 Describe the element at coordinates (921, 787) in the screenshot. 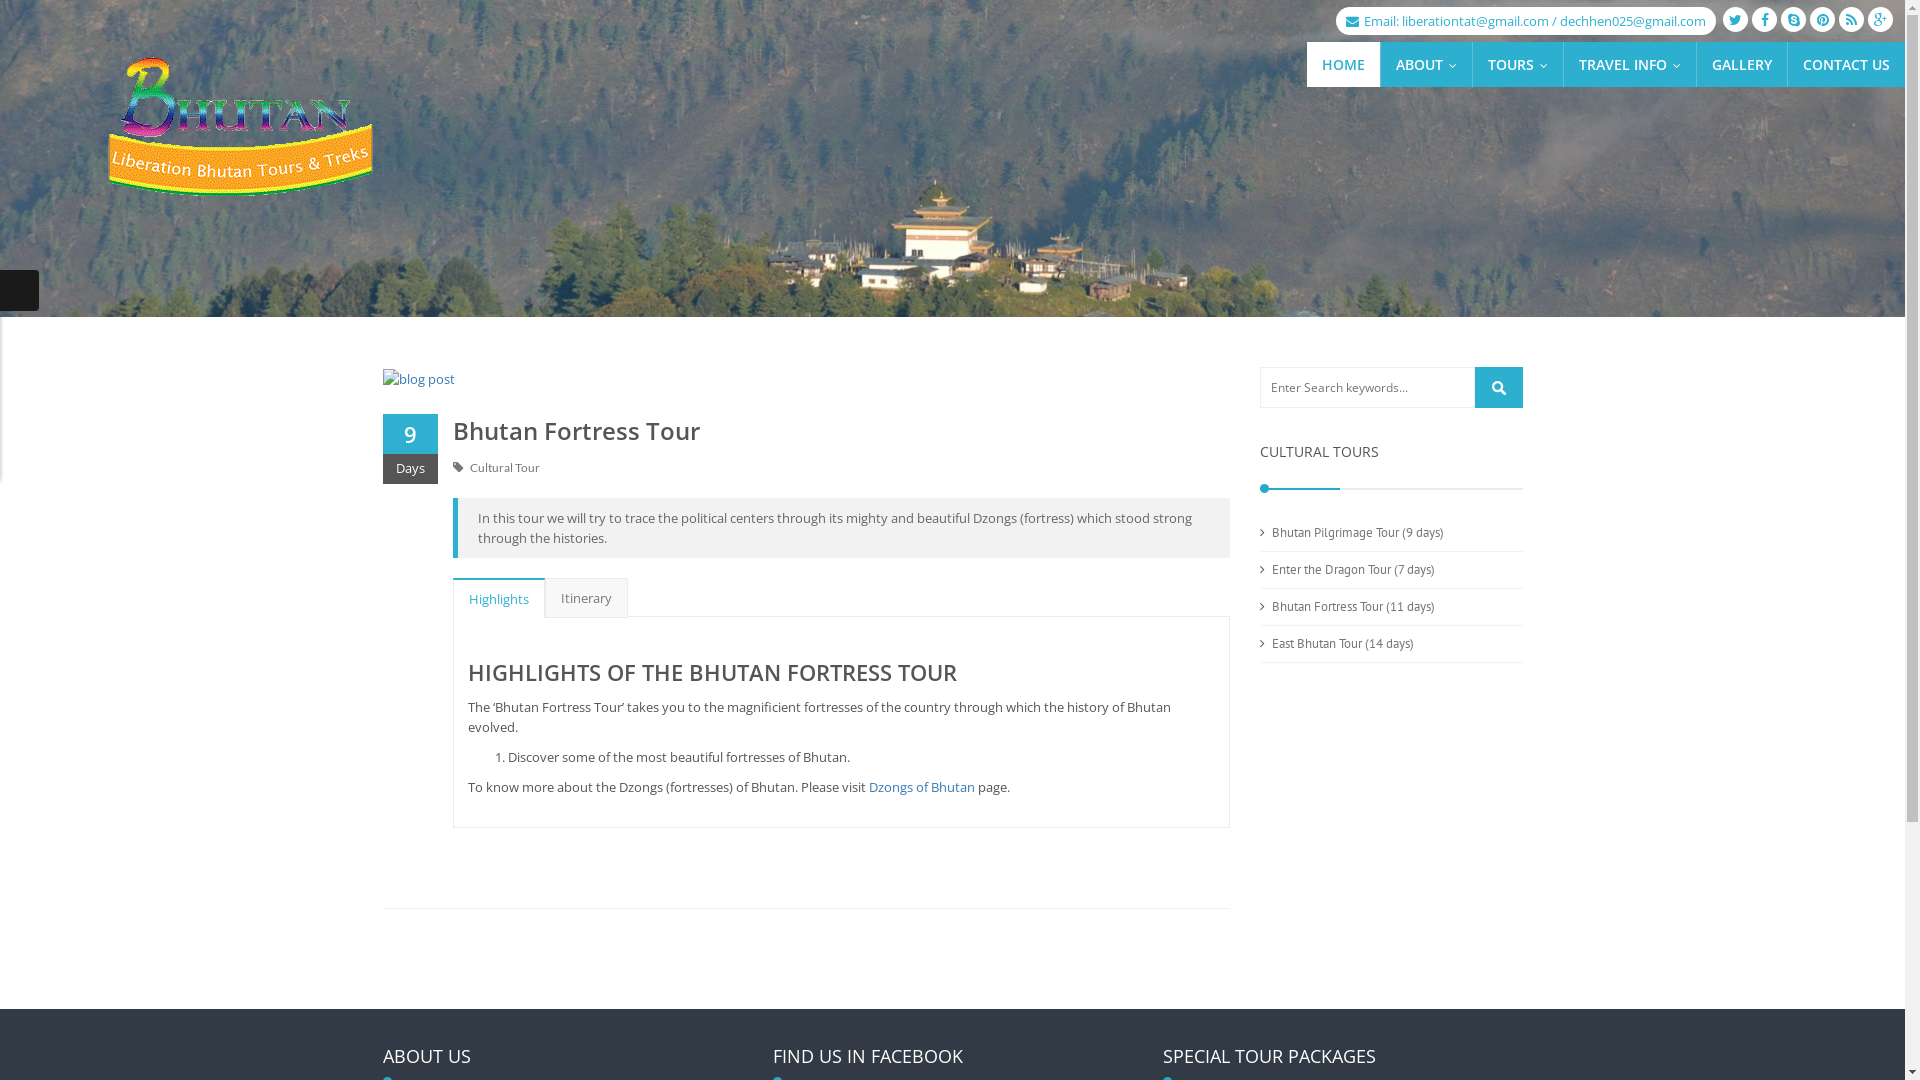

I see `Dzongs of Bhutan` at that location.